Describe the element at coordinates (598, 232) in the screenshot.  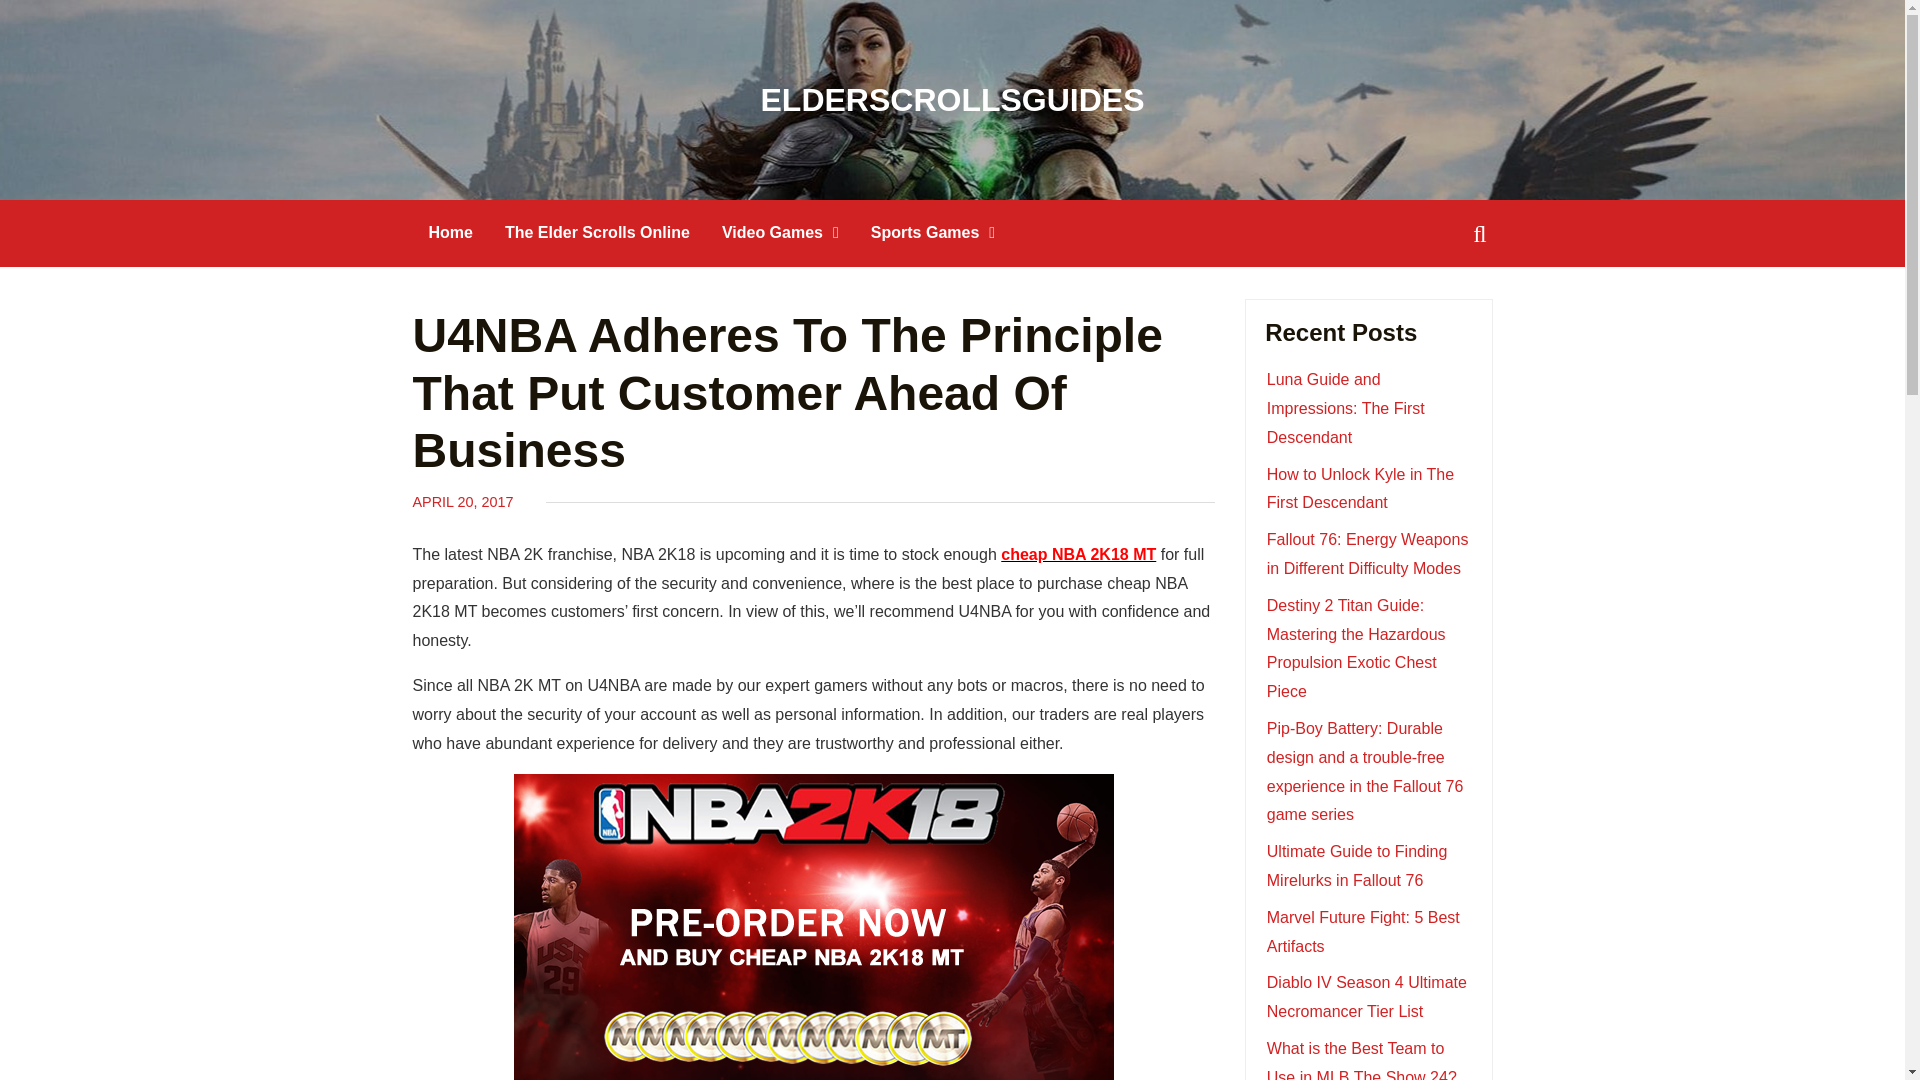
I see `The Elder Scrolls Online` at that location.